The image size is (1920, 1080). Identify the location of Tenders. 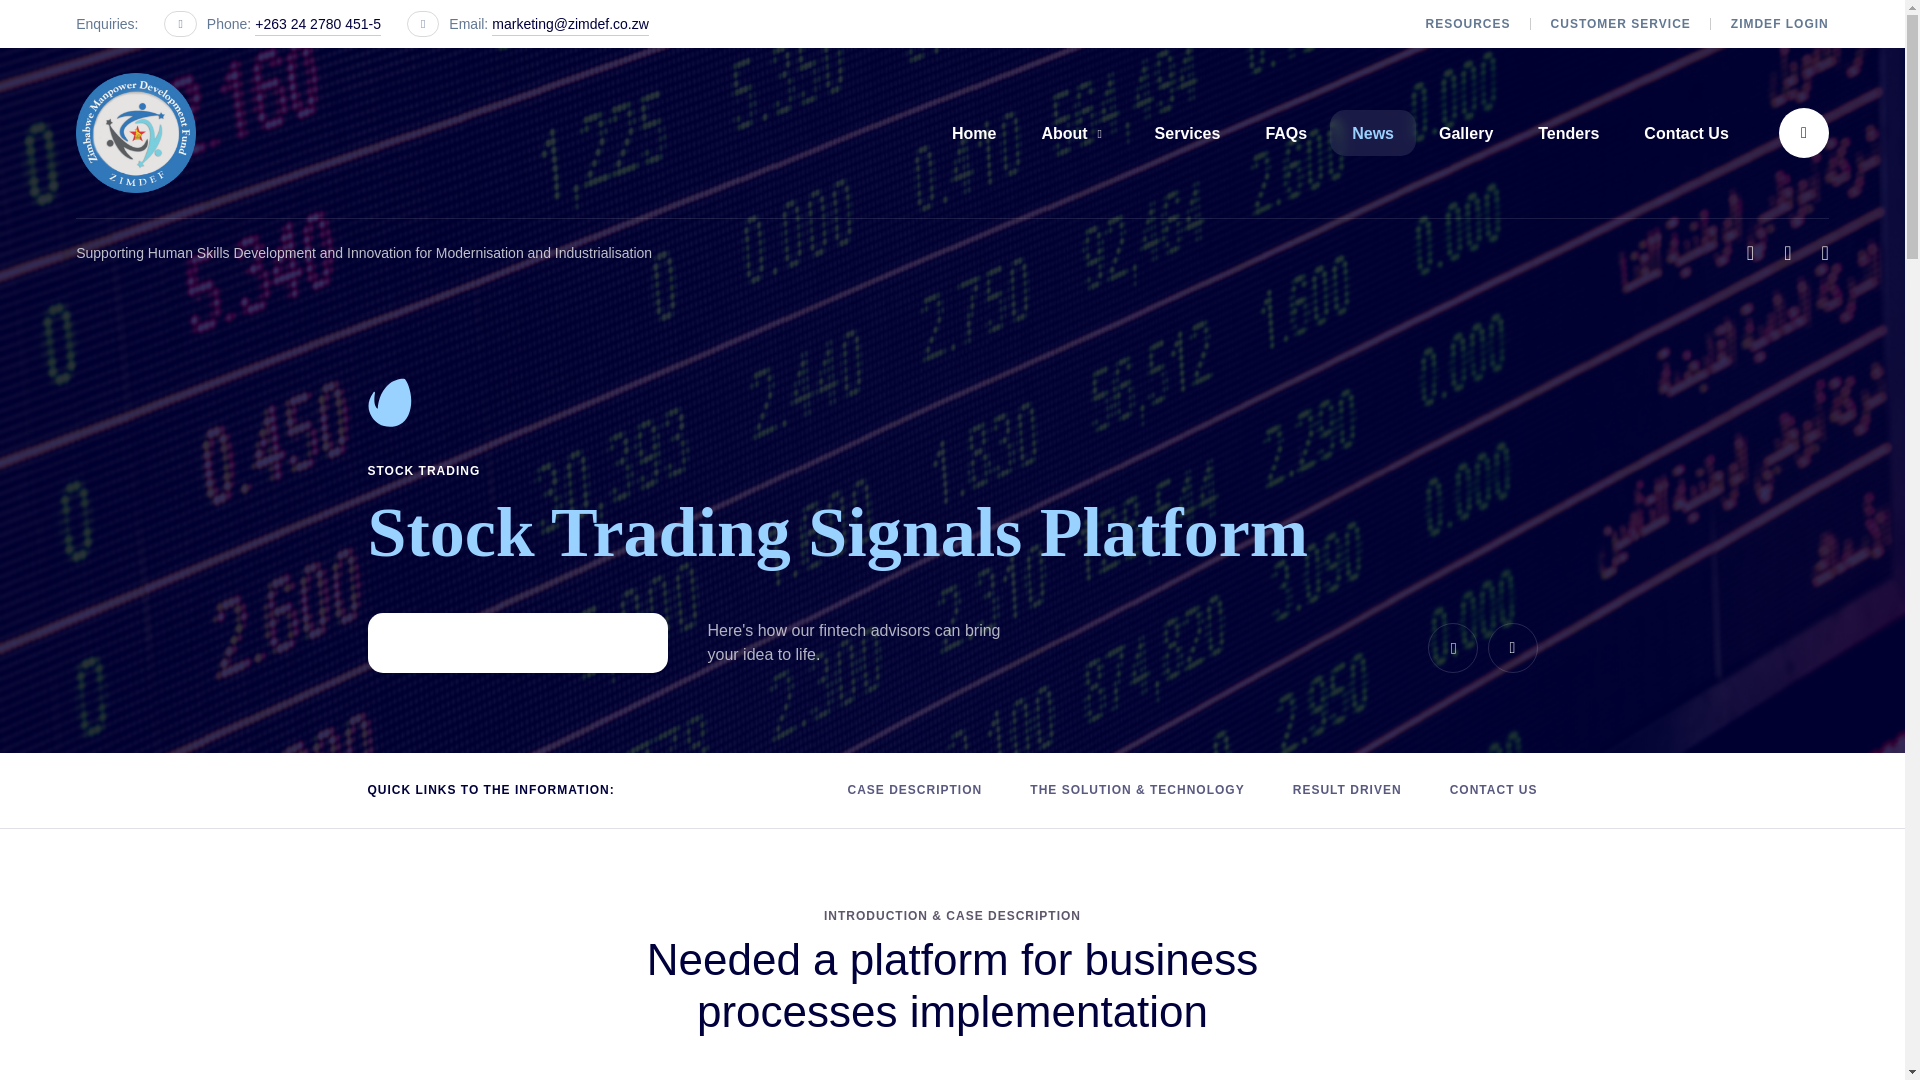
(1568, 132).